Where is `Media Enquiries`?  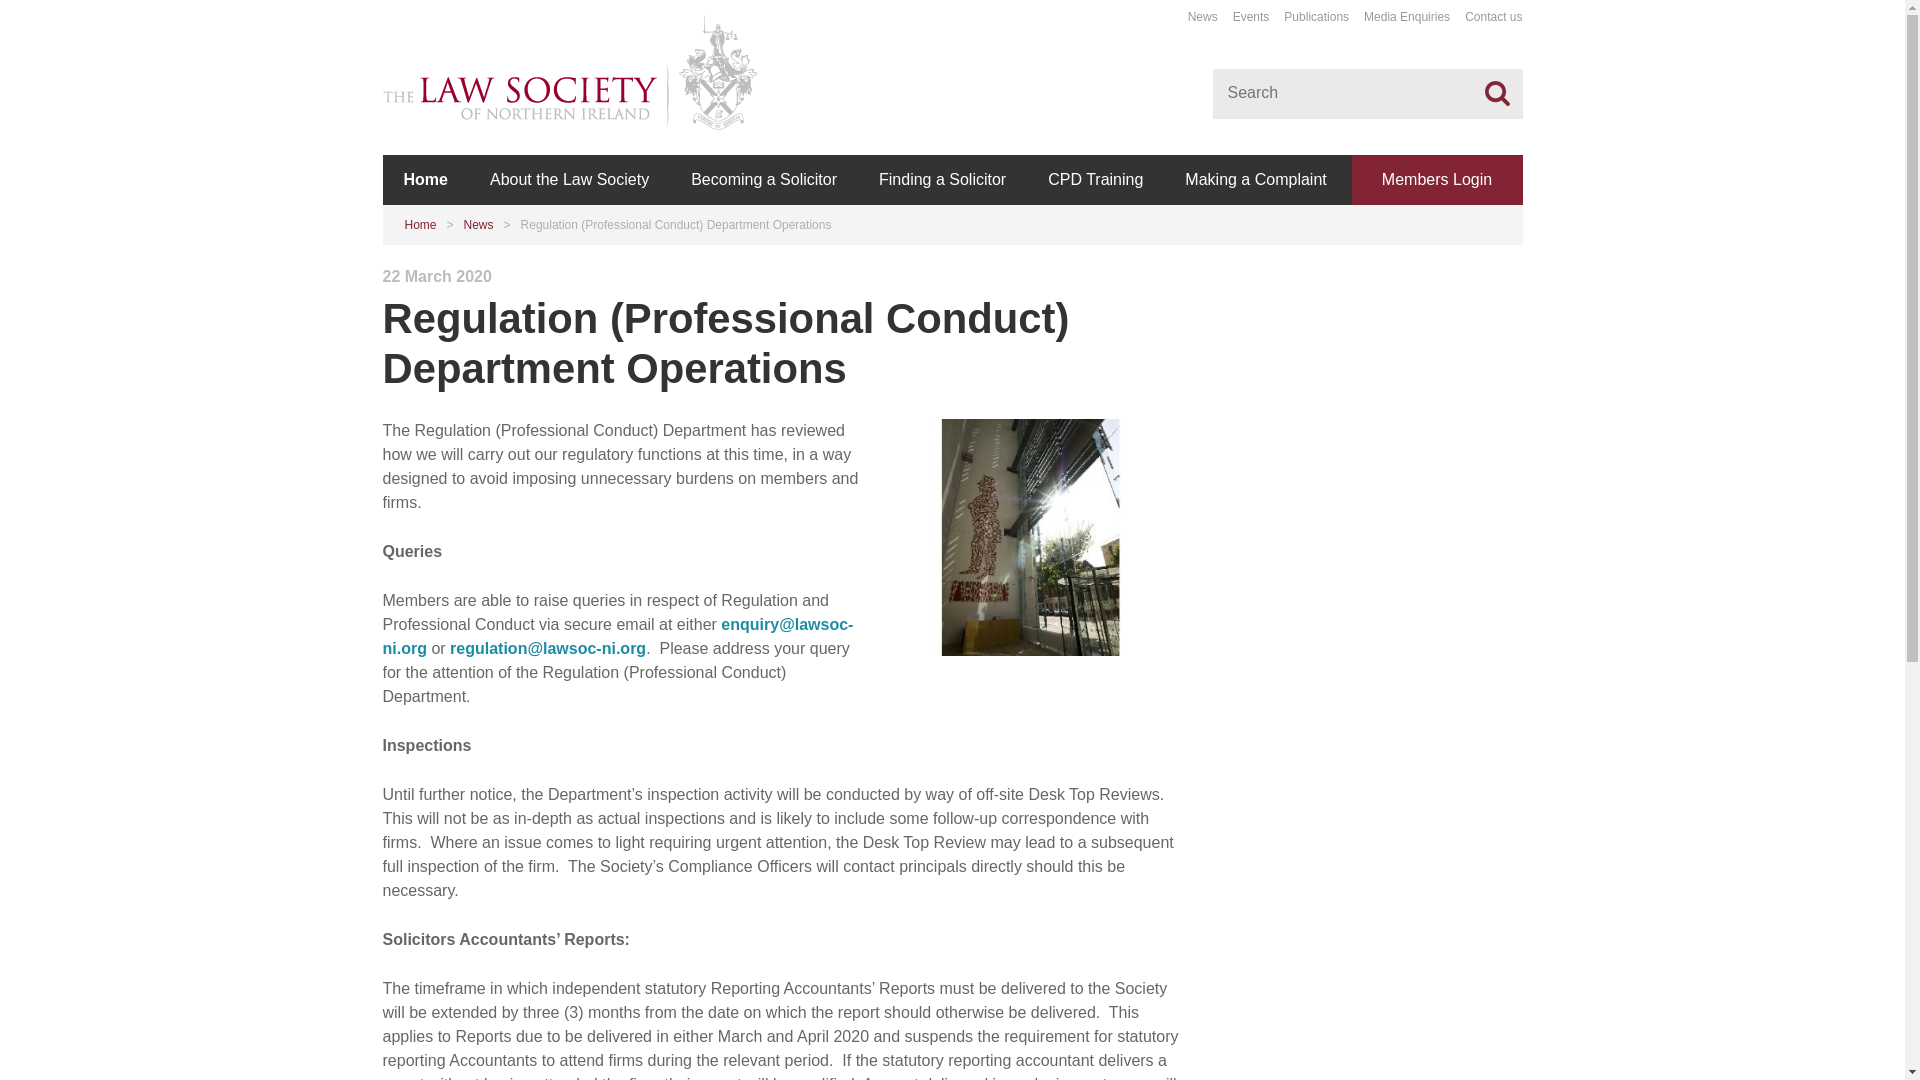 Media Enquiries is located at coordinates (1406, 16).